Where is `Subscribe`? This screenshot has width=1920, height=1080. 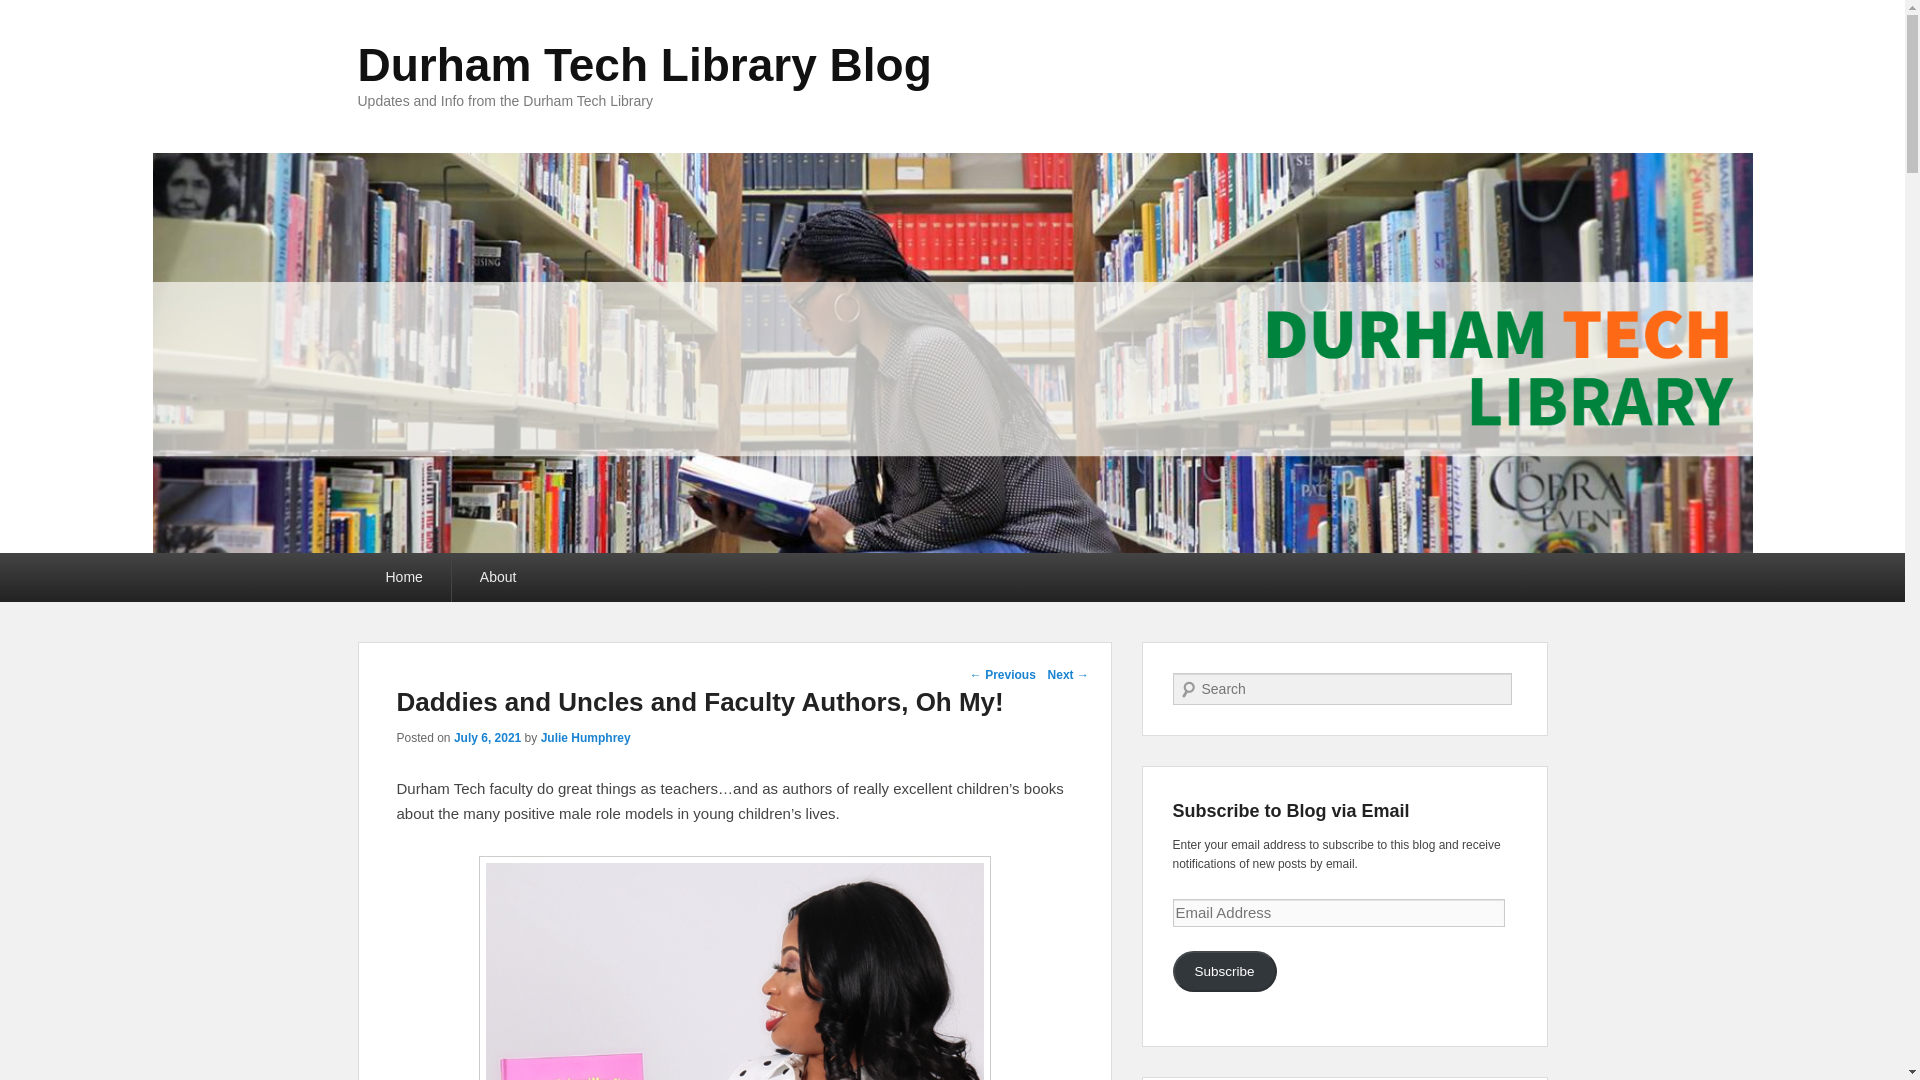 Subscribe is located at coordinates (1224, 972).